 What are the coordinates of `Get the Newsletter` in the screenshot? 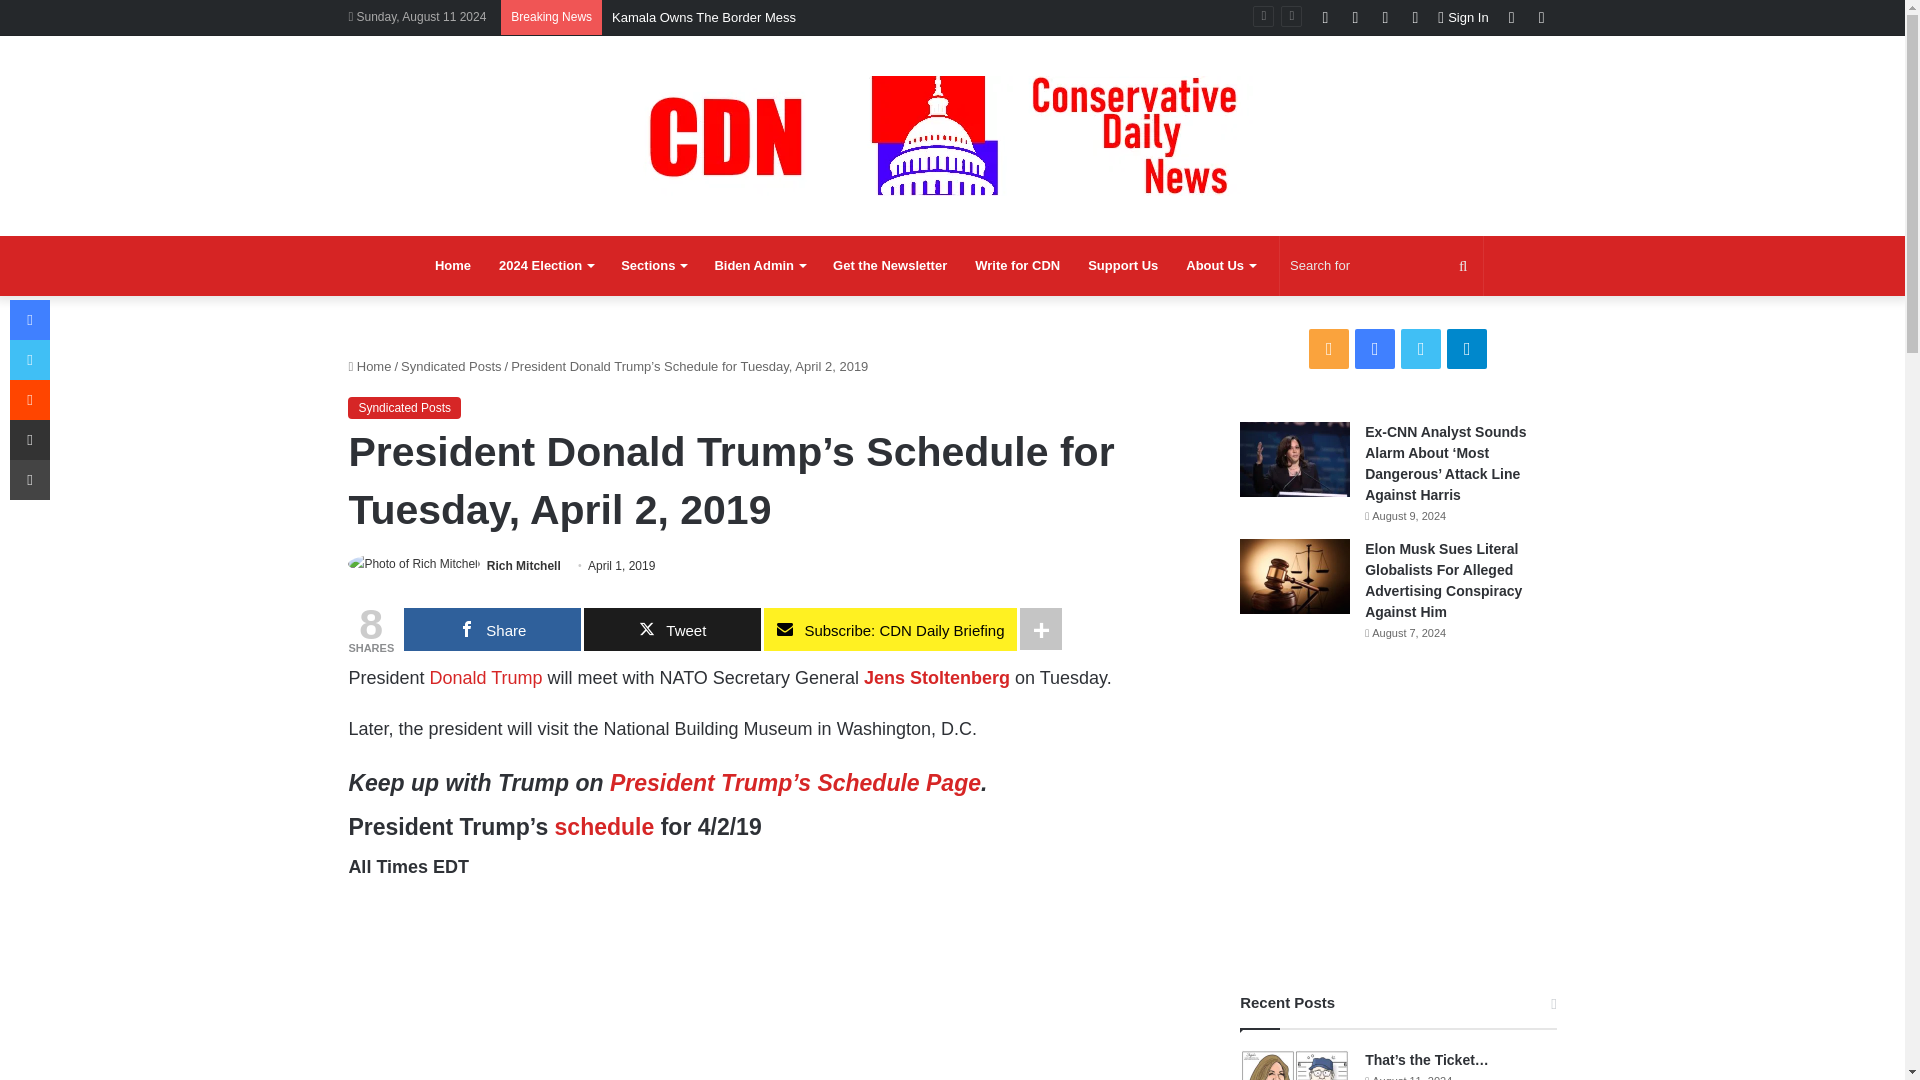 It's located at (890, 266).